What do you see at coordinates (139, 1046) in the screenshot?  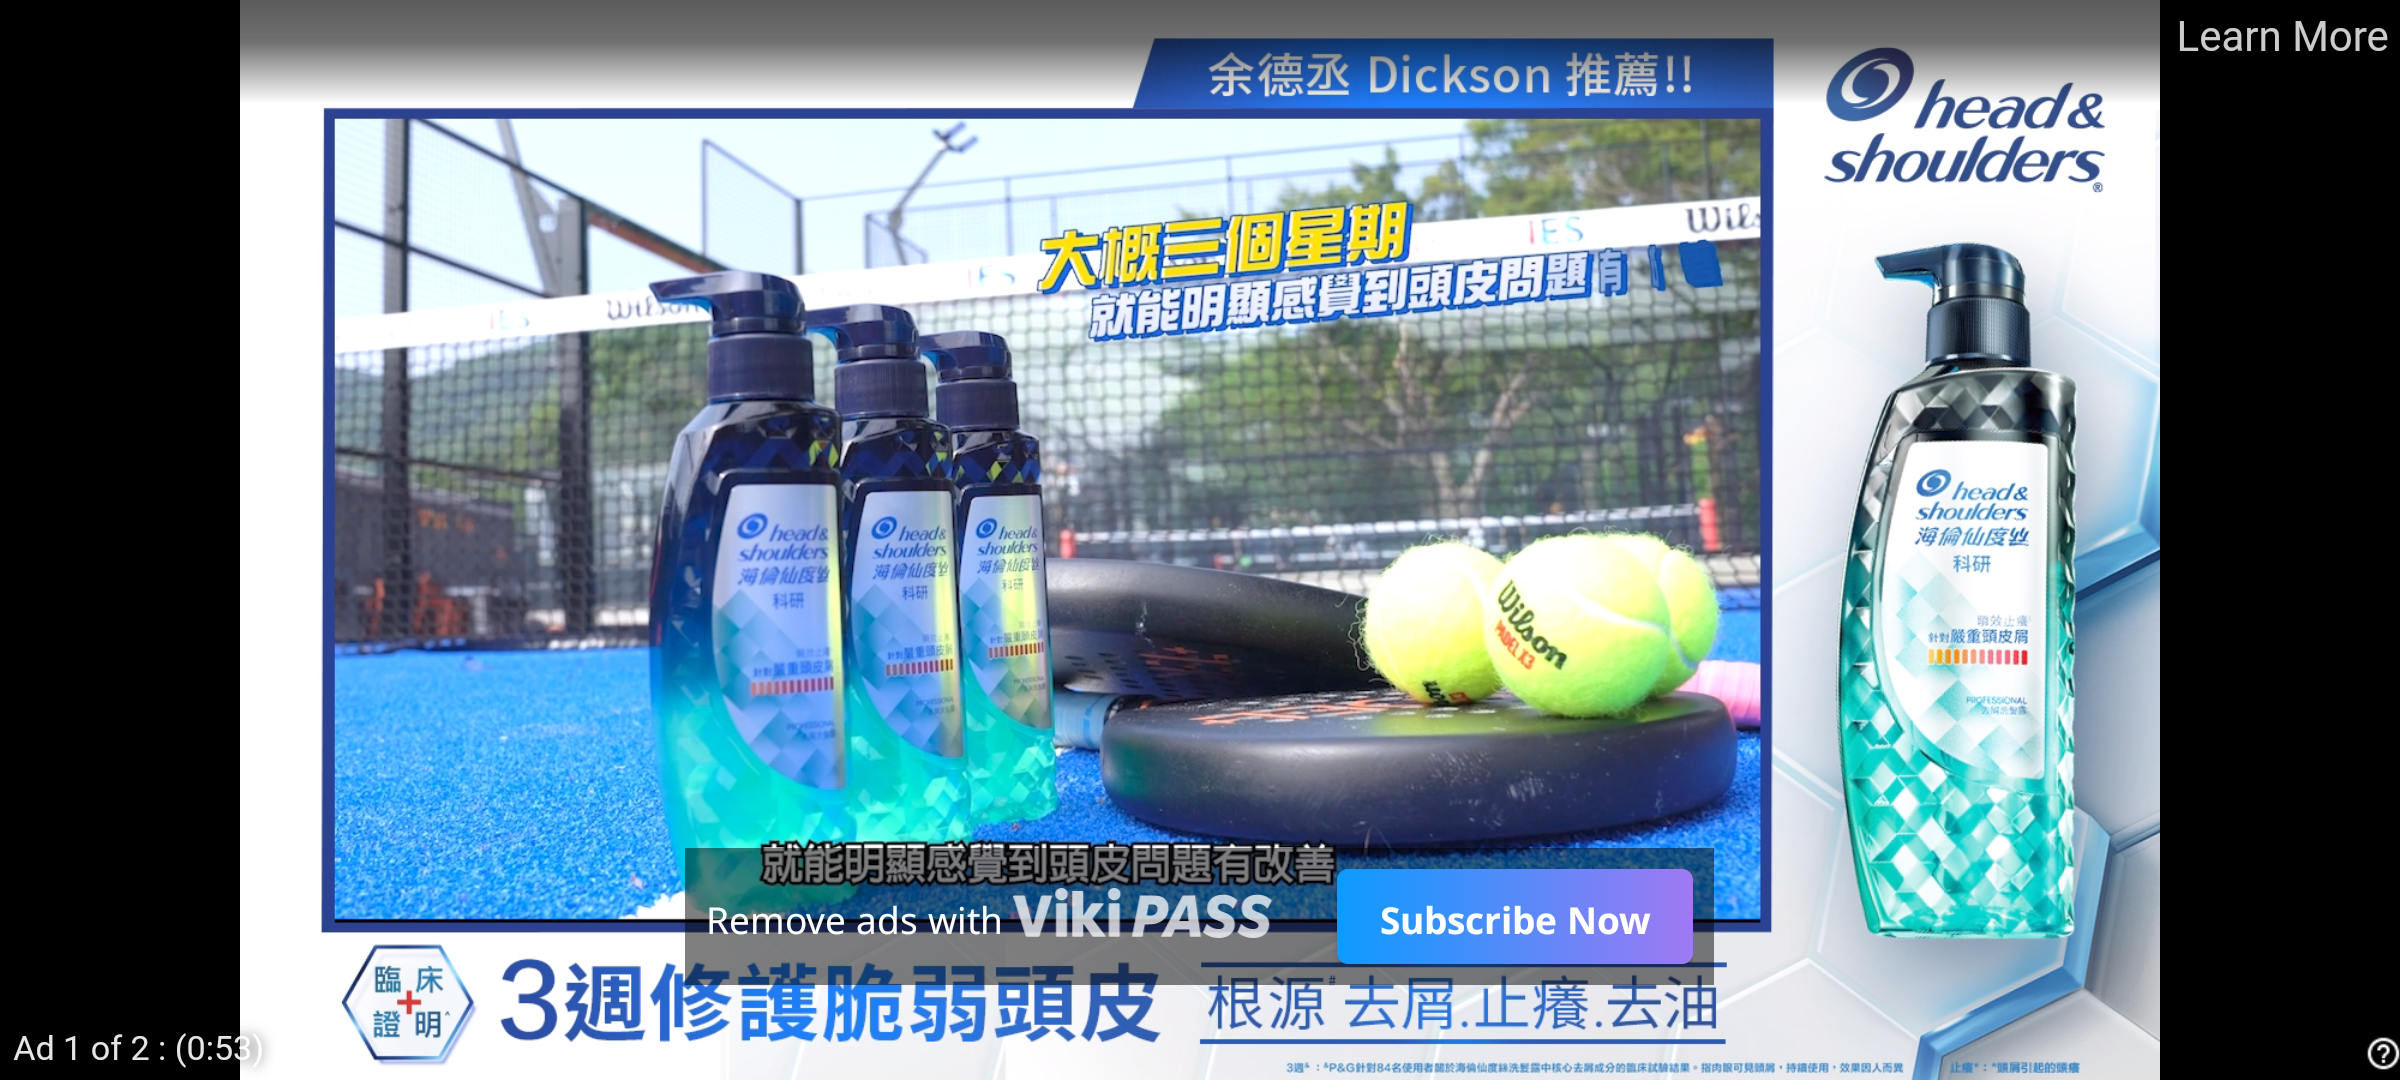 I see `Ad 1 of 2 : (0:53)` at bounding box center [139, 1046].